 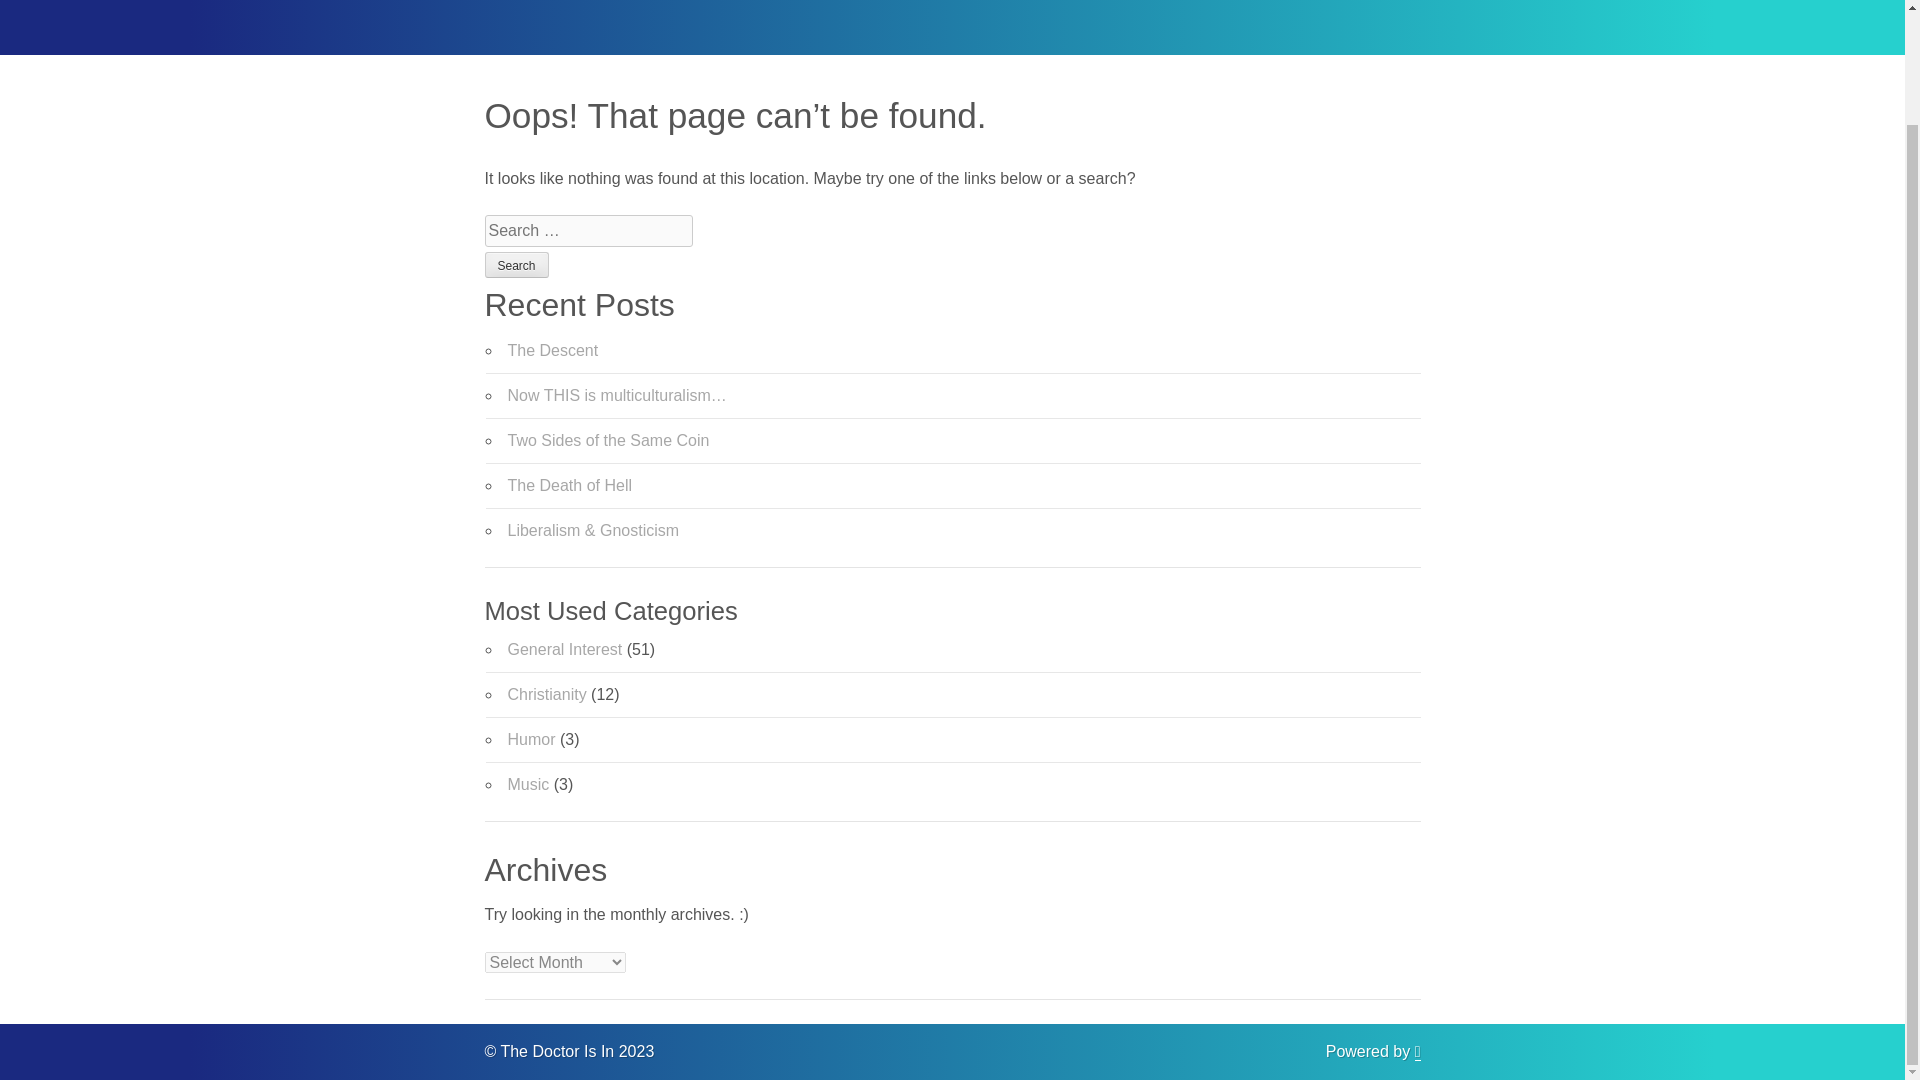 What do you see at coordinates (532, 740) in the screenshot?
I see `Humor` at bounding box center [532, 740].